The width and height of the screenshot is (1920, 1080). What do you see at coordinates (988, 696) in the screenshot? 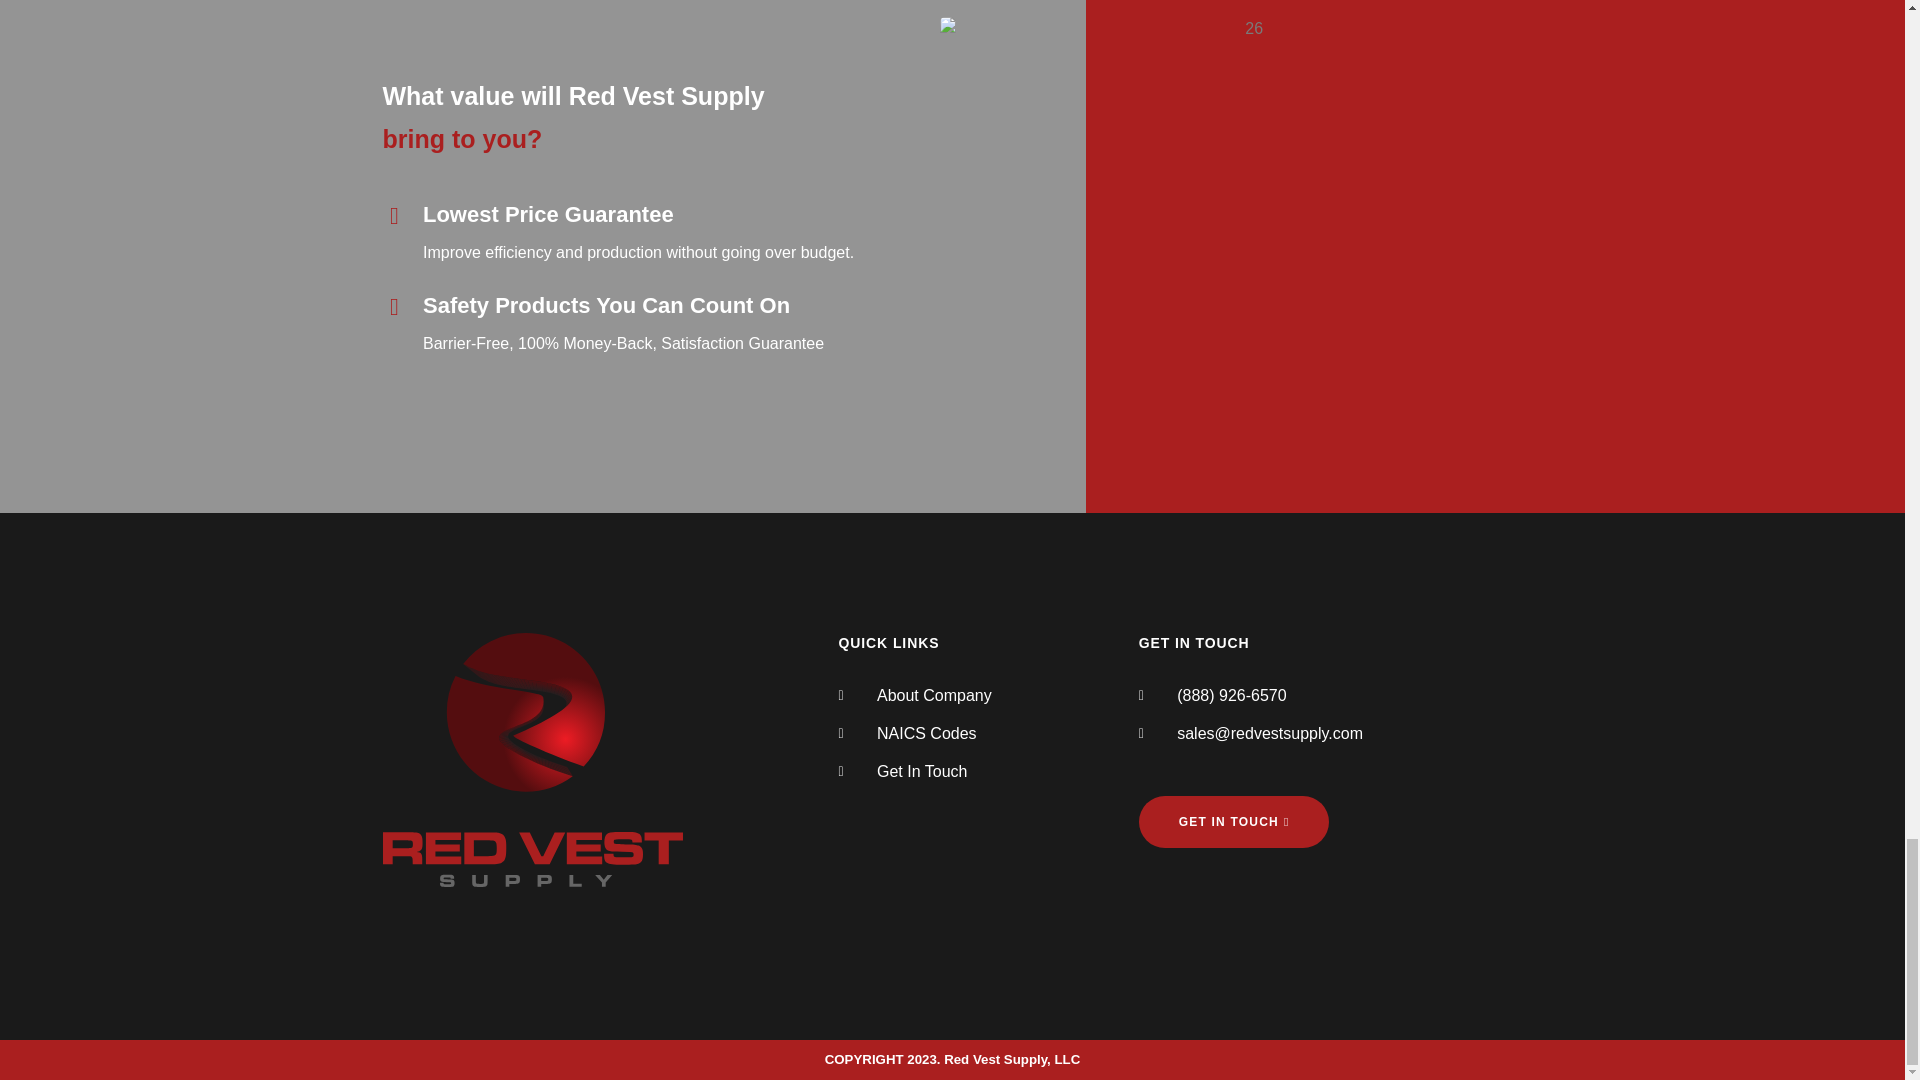
I see `About Company` at bounding box center [988, 696].